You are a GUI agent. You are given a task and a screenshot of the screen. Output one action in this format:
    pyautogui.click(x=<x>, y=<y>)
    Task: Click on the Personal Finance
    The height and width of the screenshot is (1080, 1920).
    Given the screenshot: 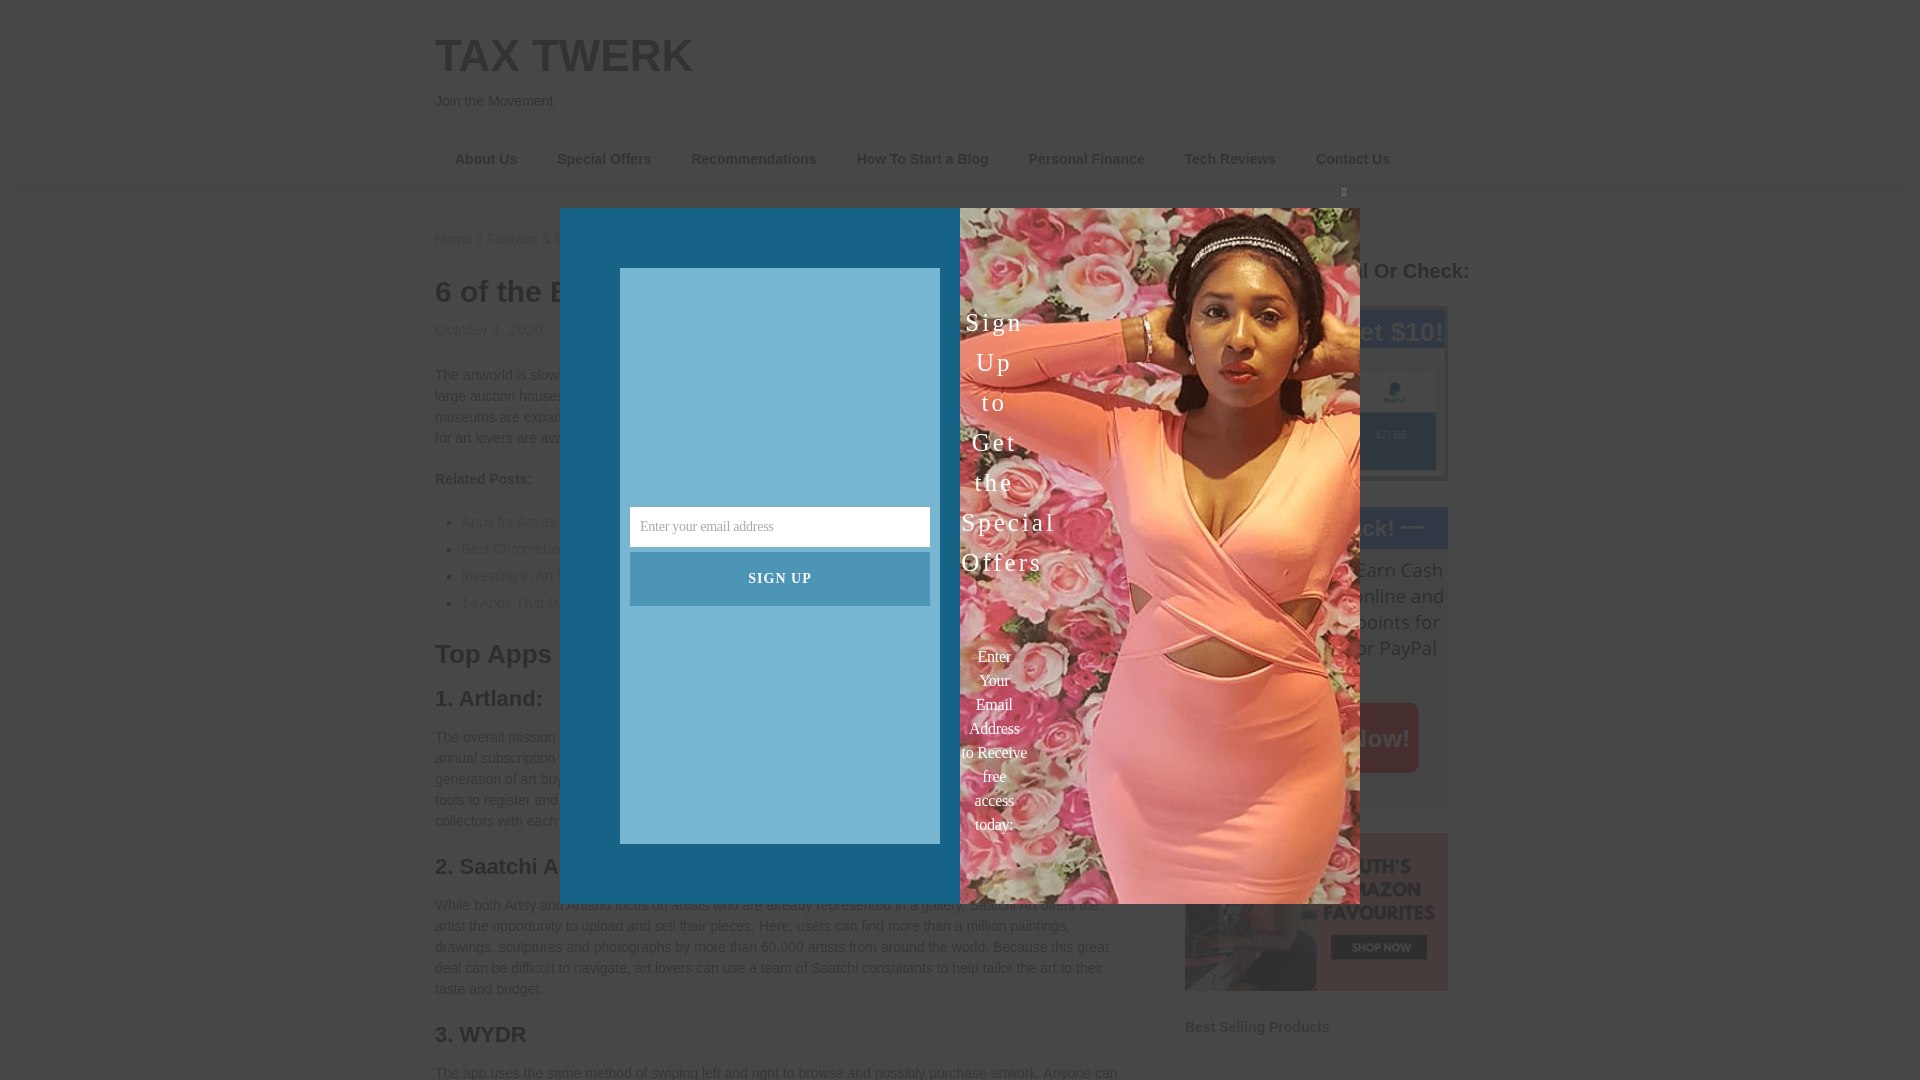 What is the action you would take?
    pyautogui.click(x=1087, y=160)
    